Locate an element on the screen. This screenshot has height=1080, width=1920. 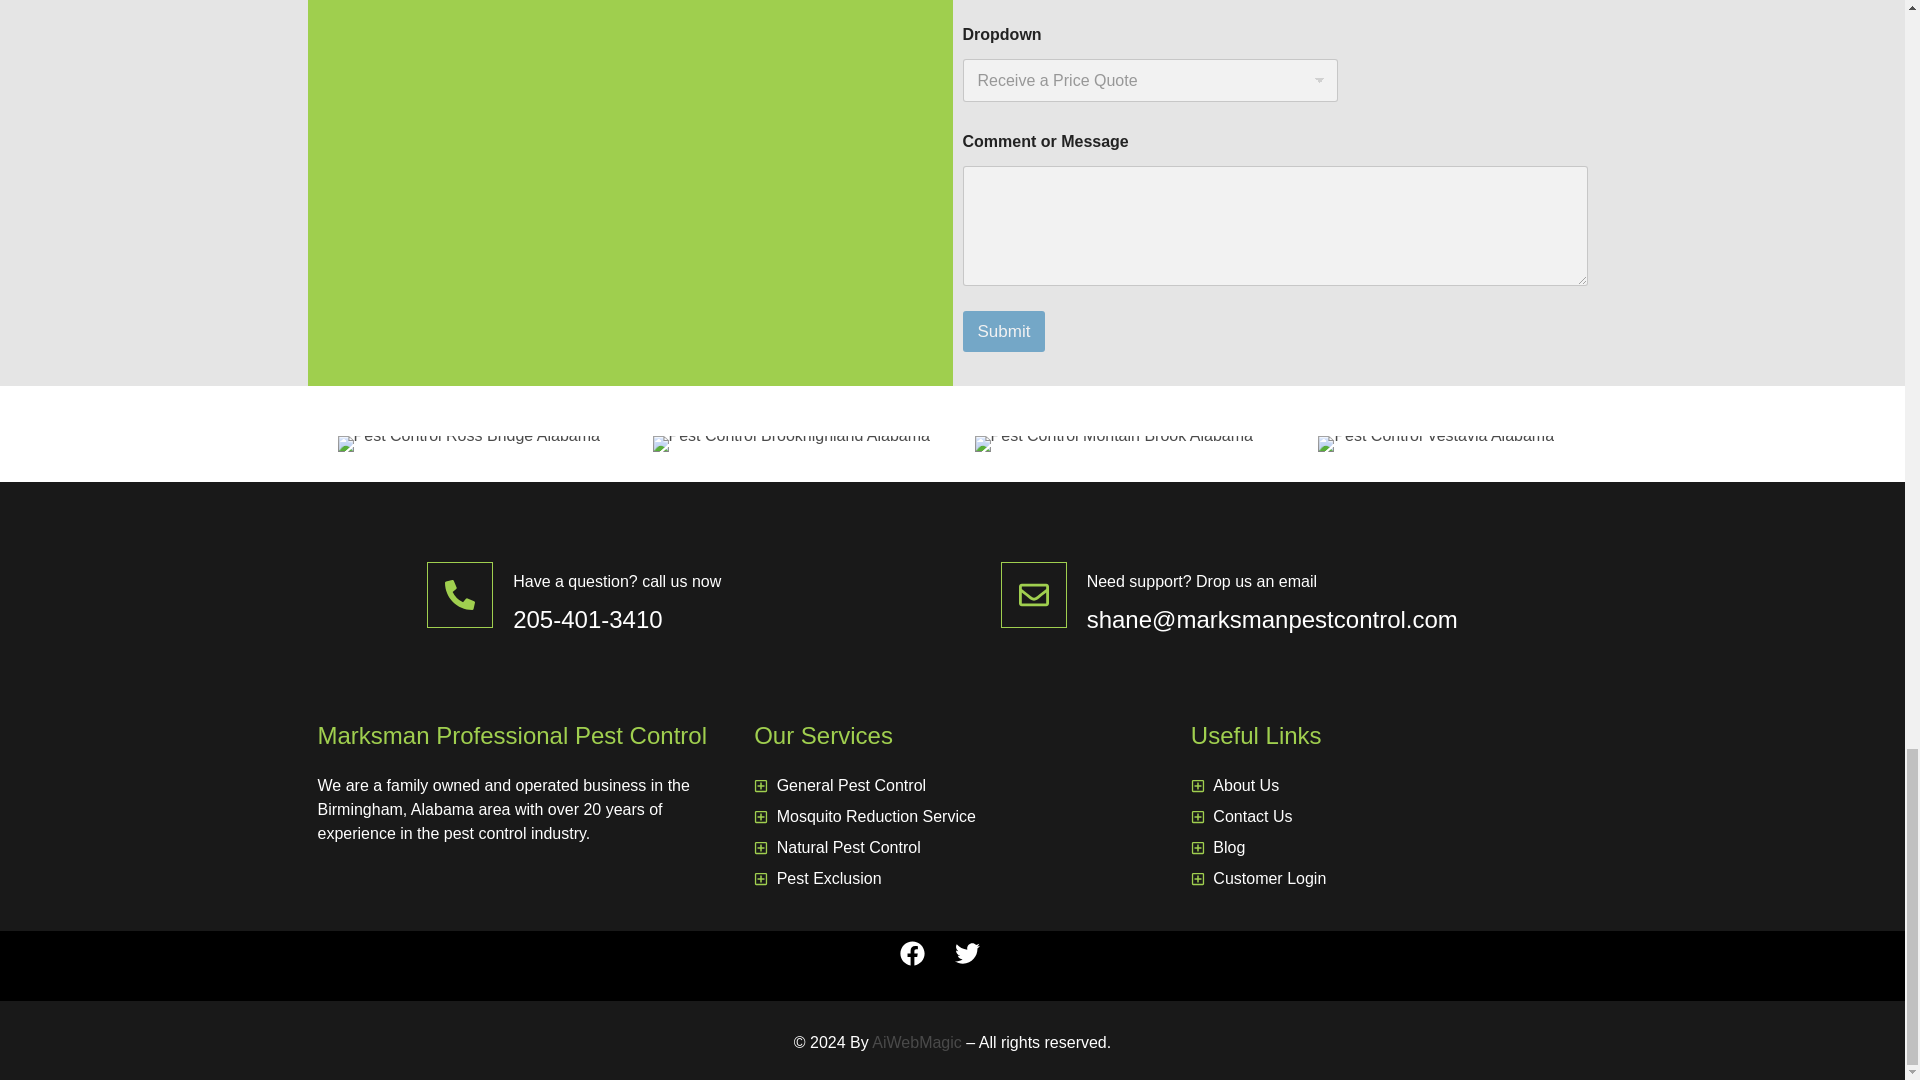
Submit is located at coordinates (1002, 332).